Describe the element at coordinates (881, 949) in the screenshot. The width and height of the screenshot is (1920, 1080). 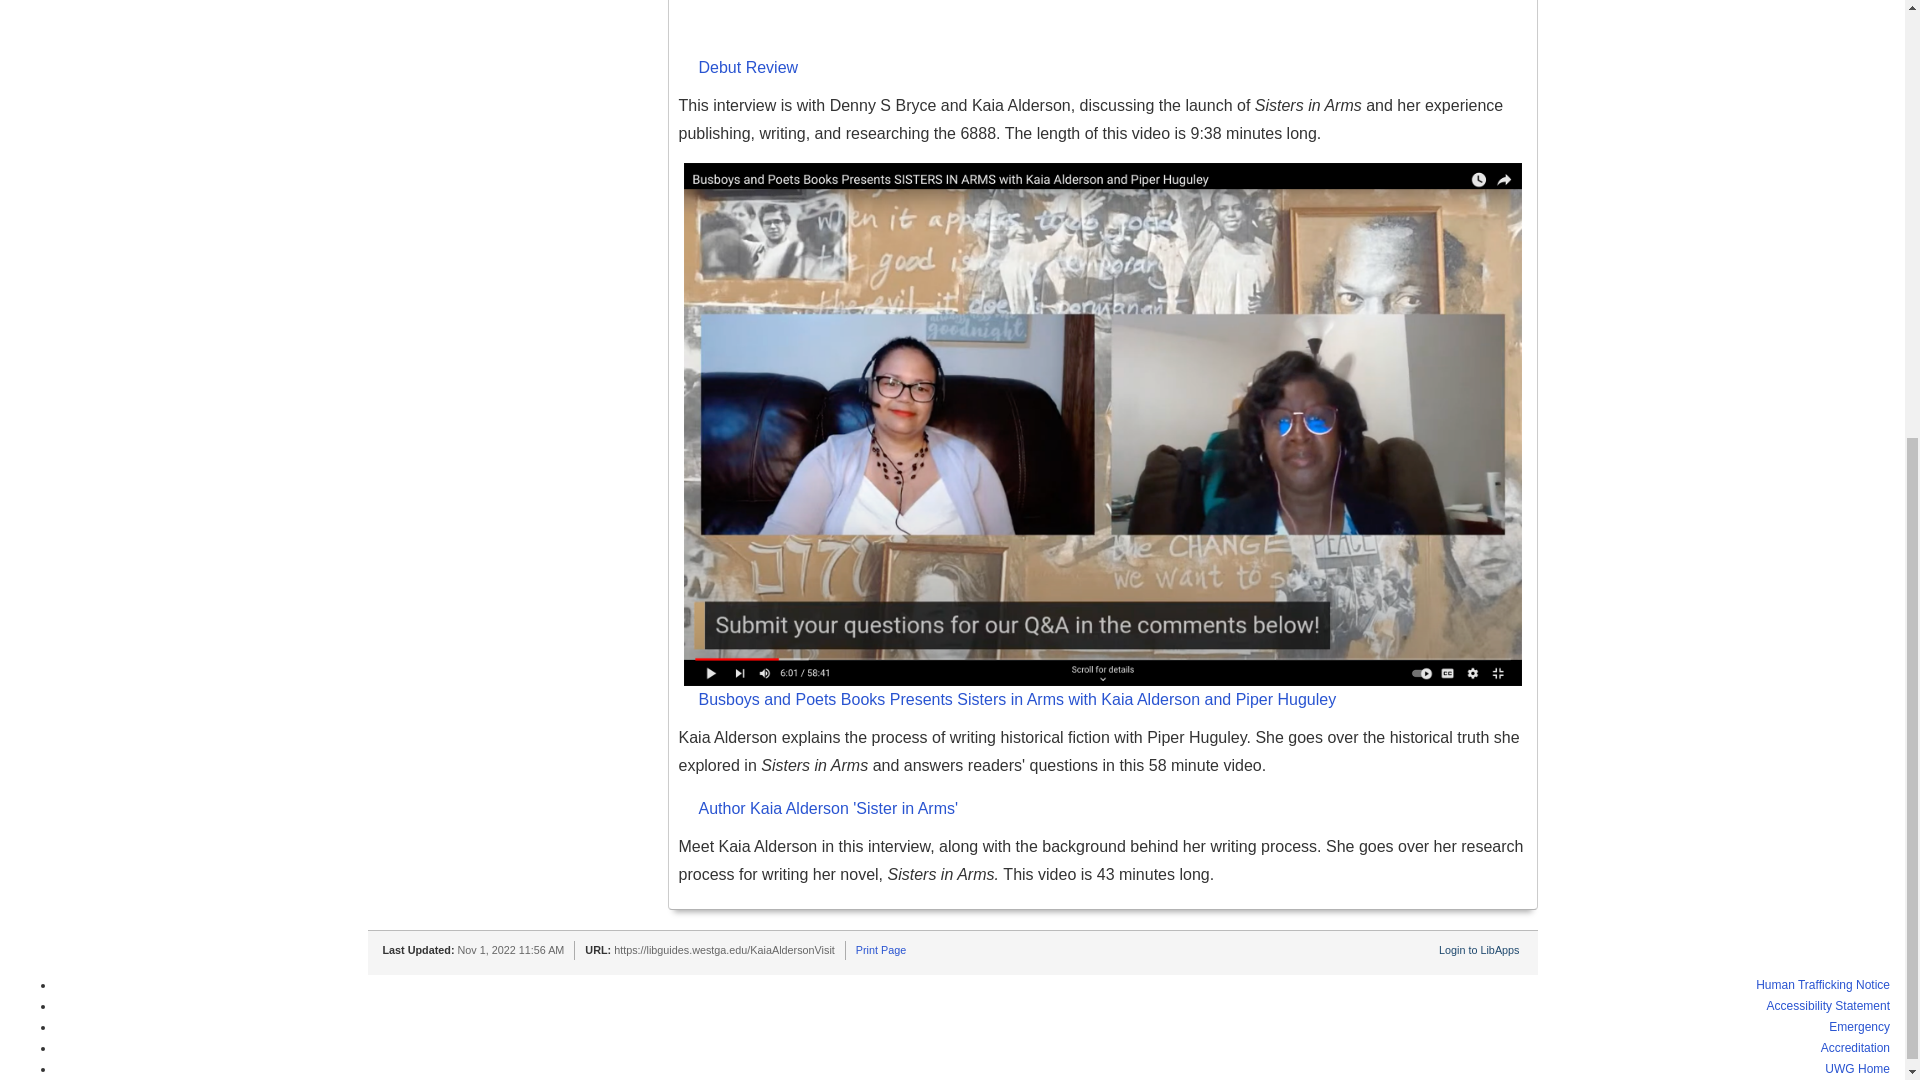
I see `Print Page` at that location.